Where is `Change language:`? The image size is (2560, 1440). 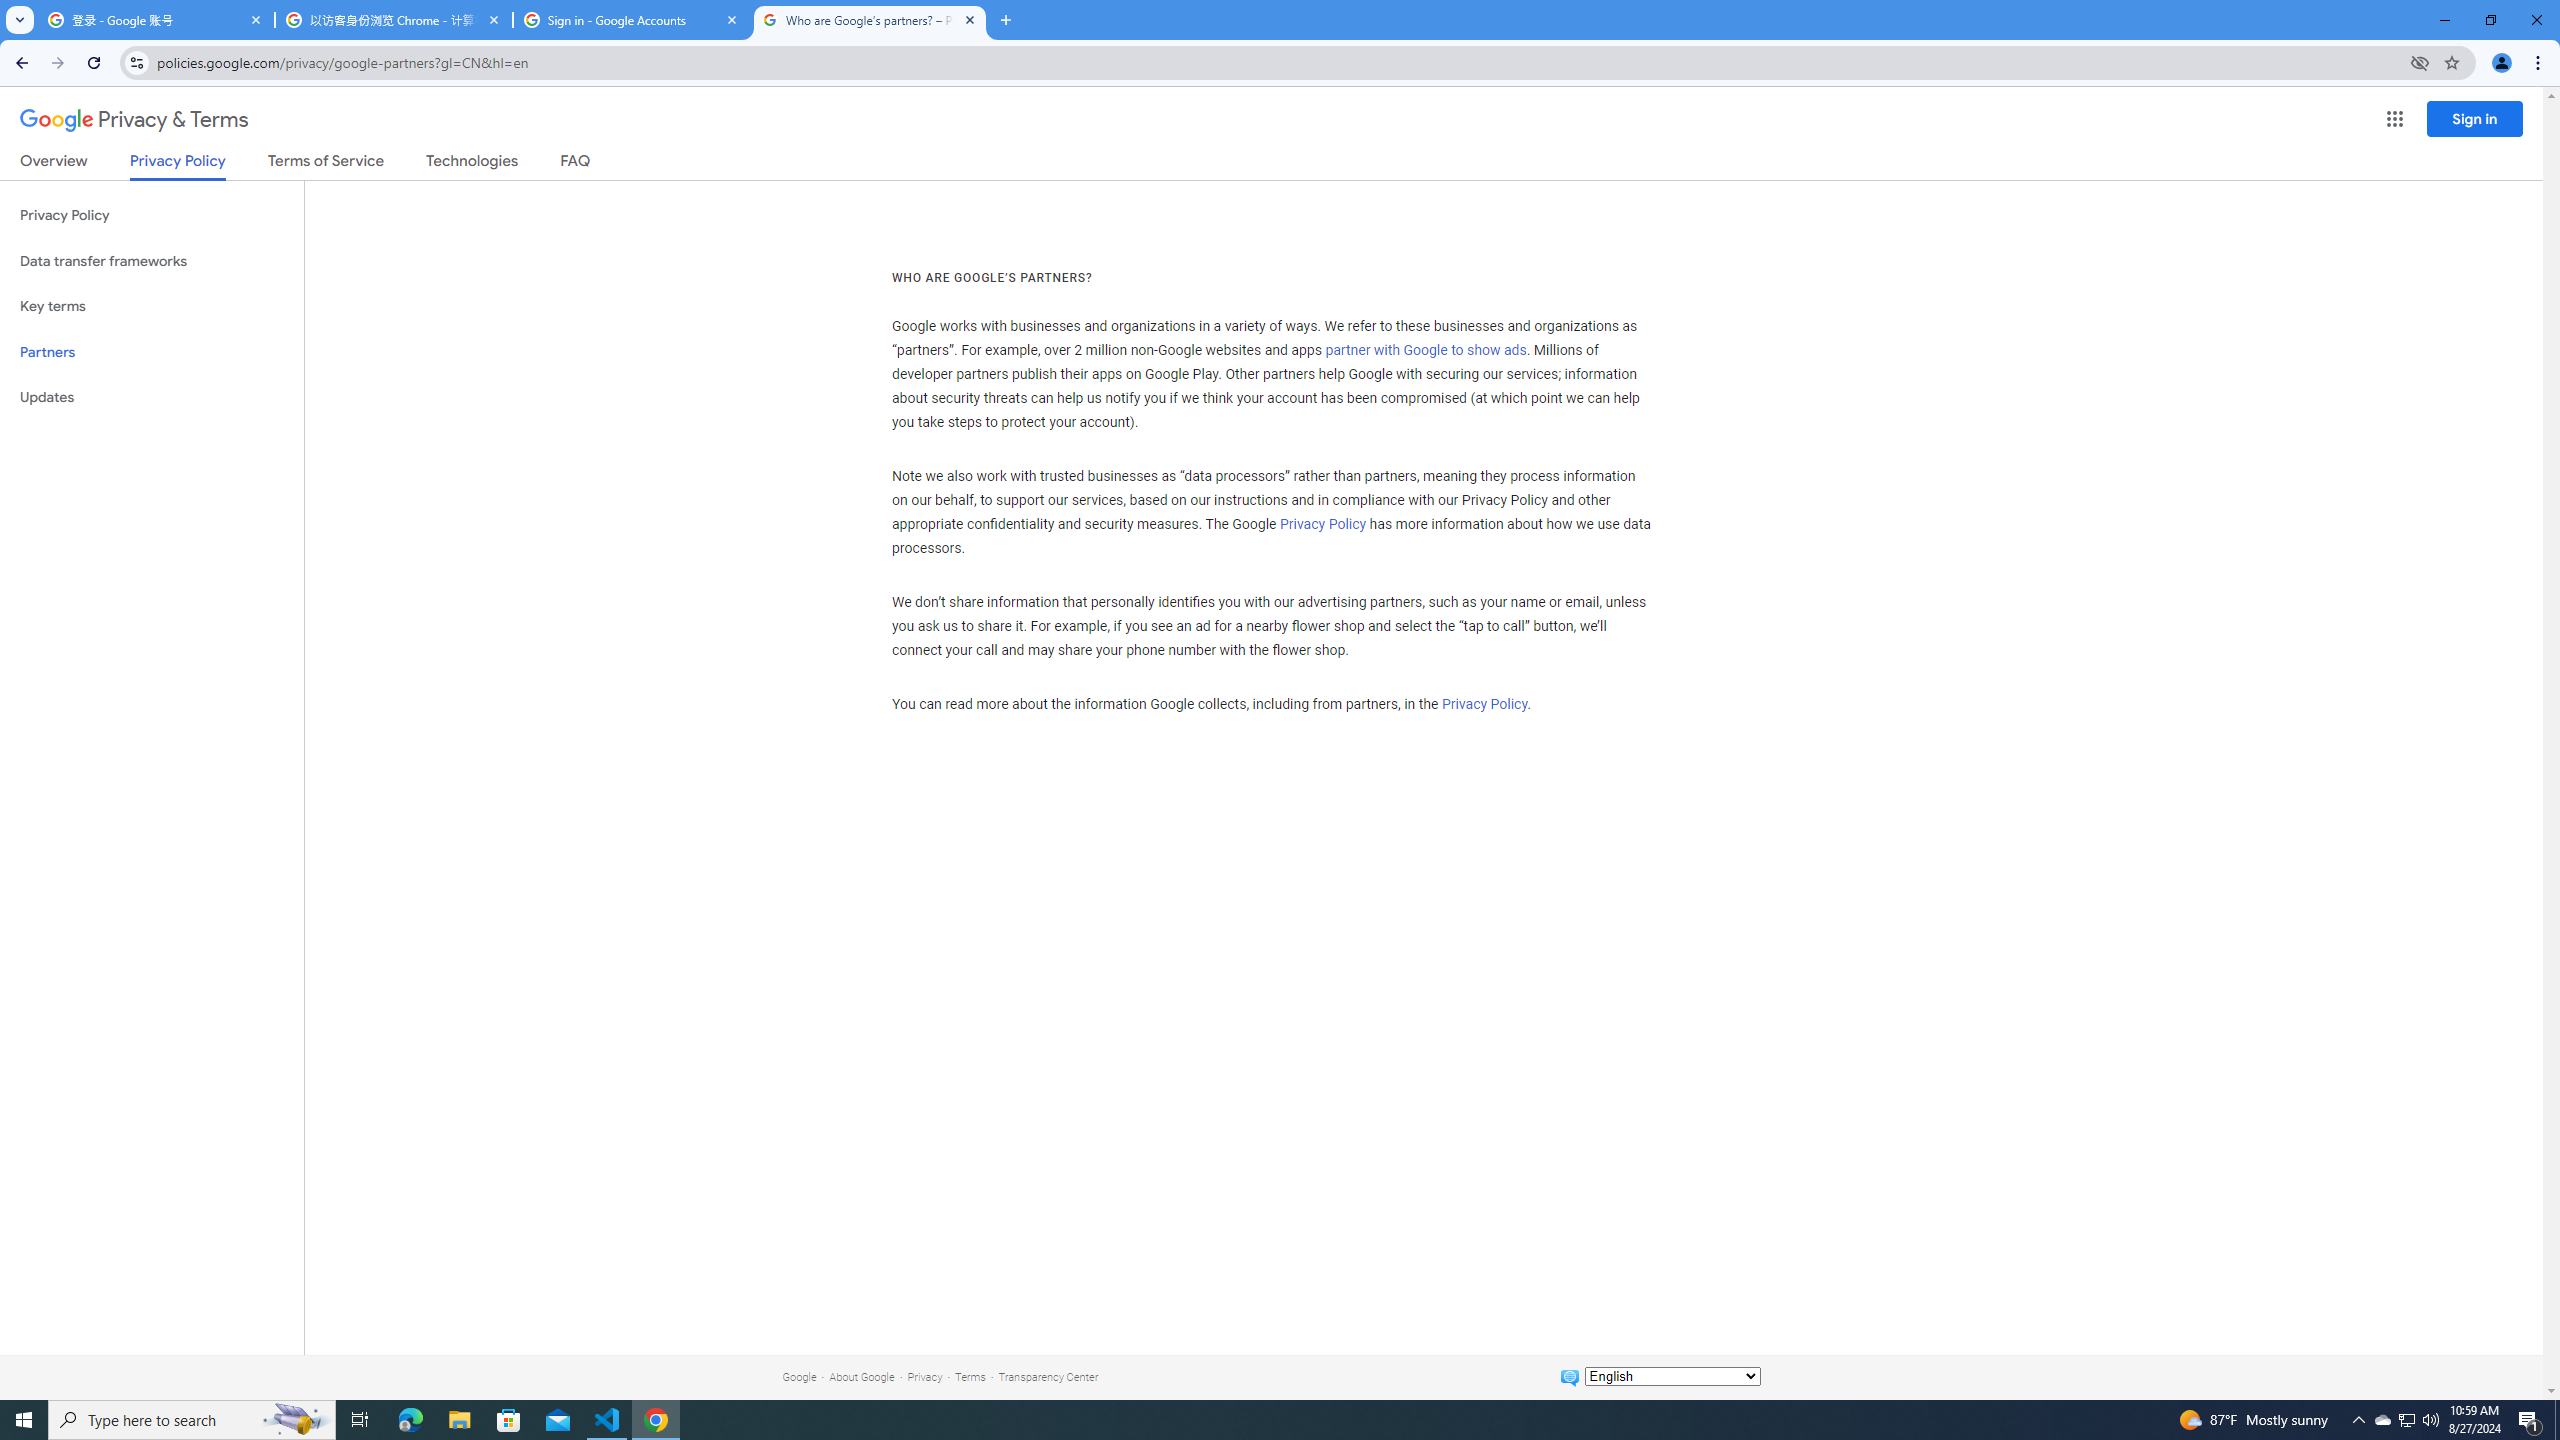 Change language: is located at coordinates (1672, 1376).